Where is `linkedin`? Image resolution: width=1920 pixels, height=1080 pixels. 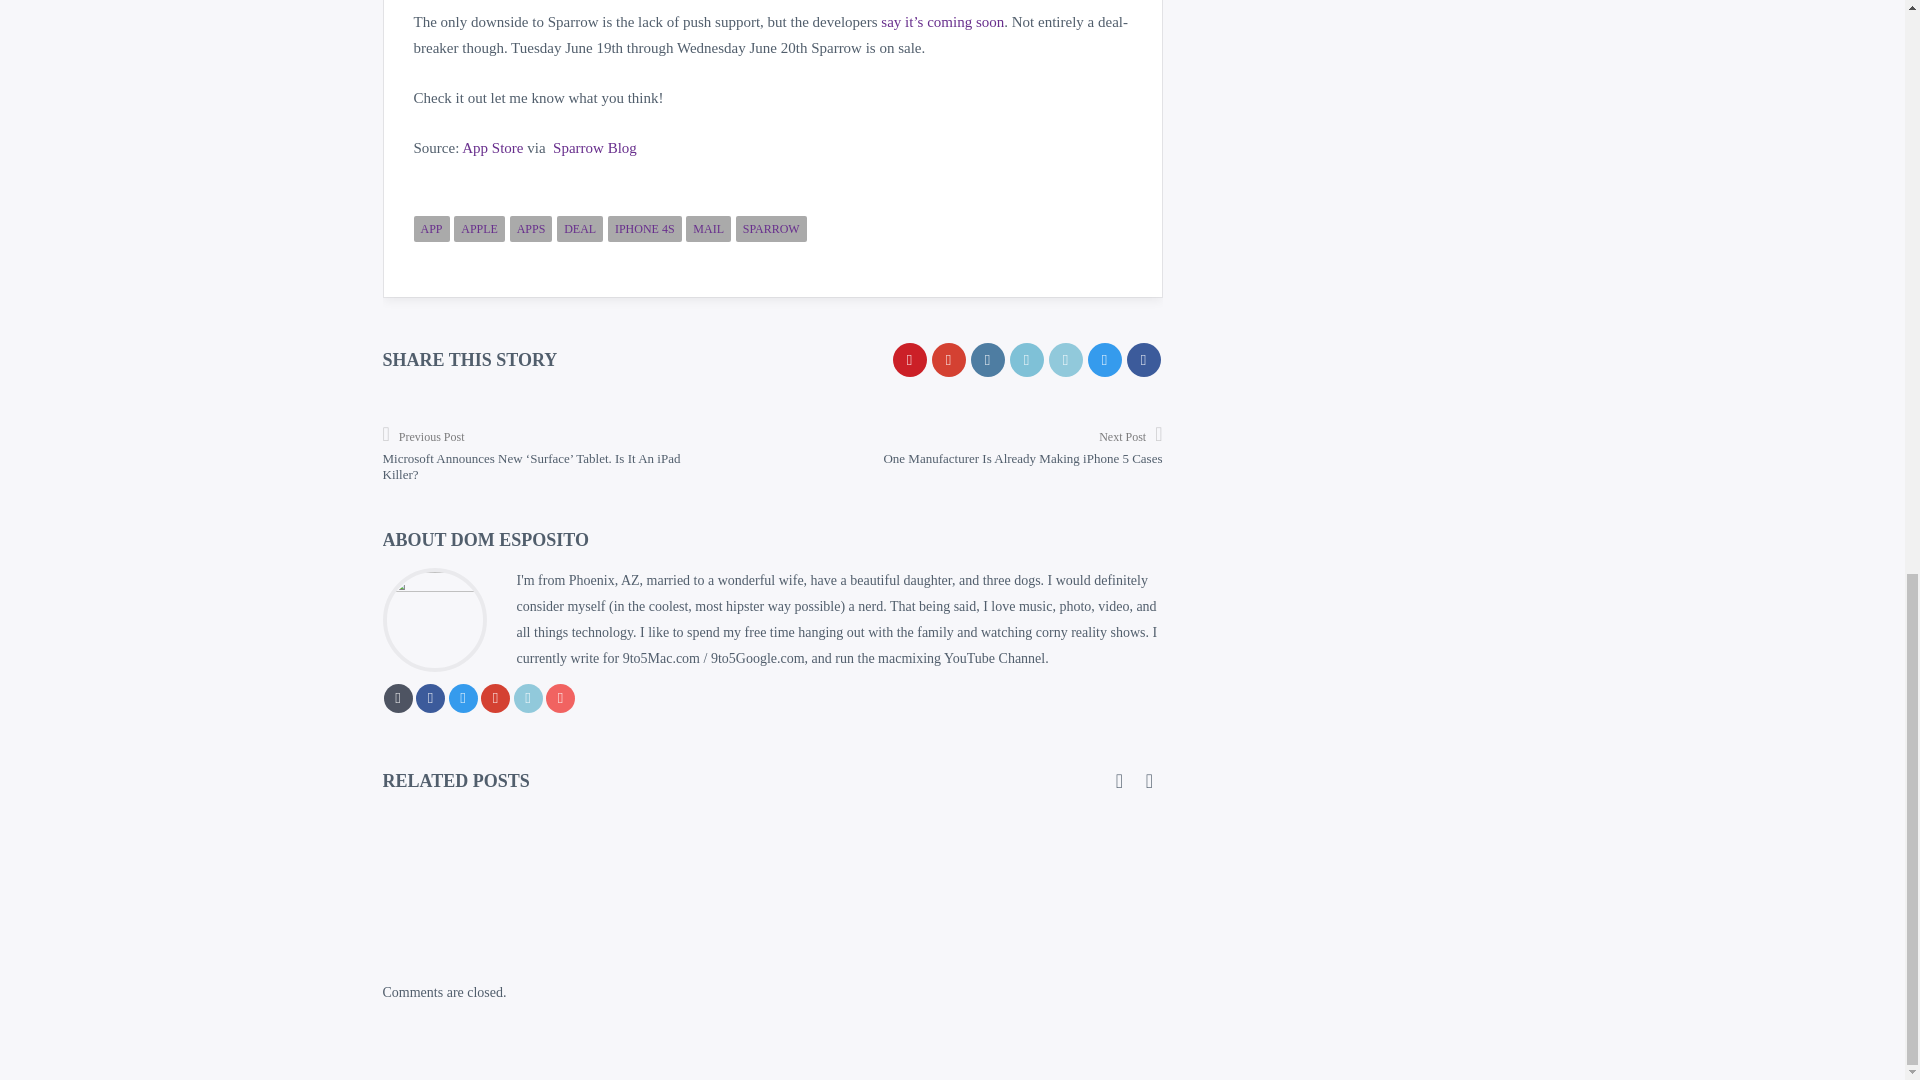
linkedin is located at coordinates (1065, 360).